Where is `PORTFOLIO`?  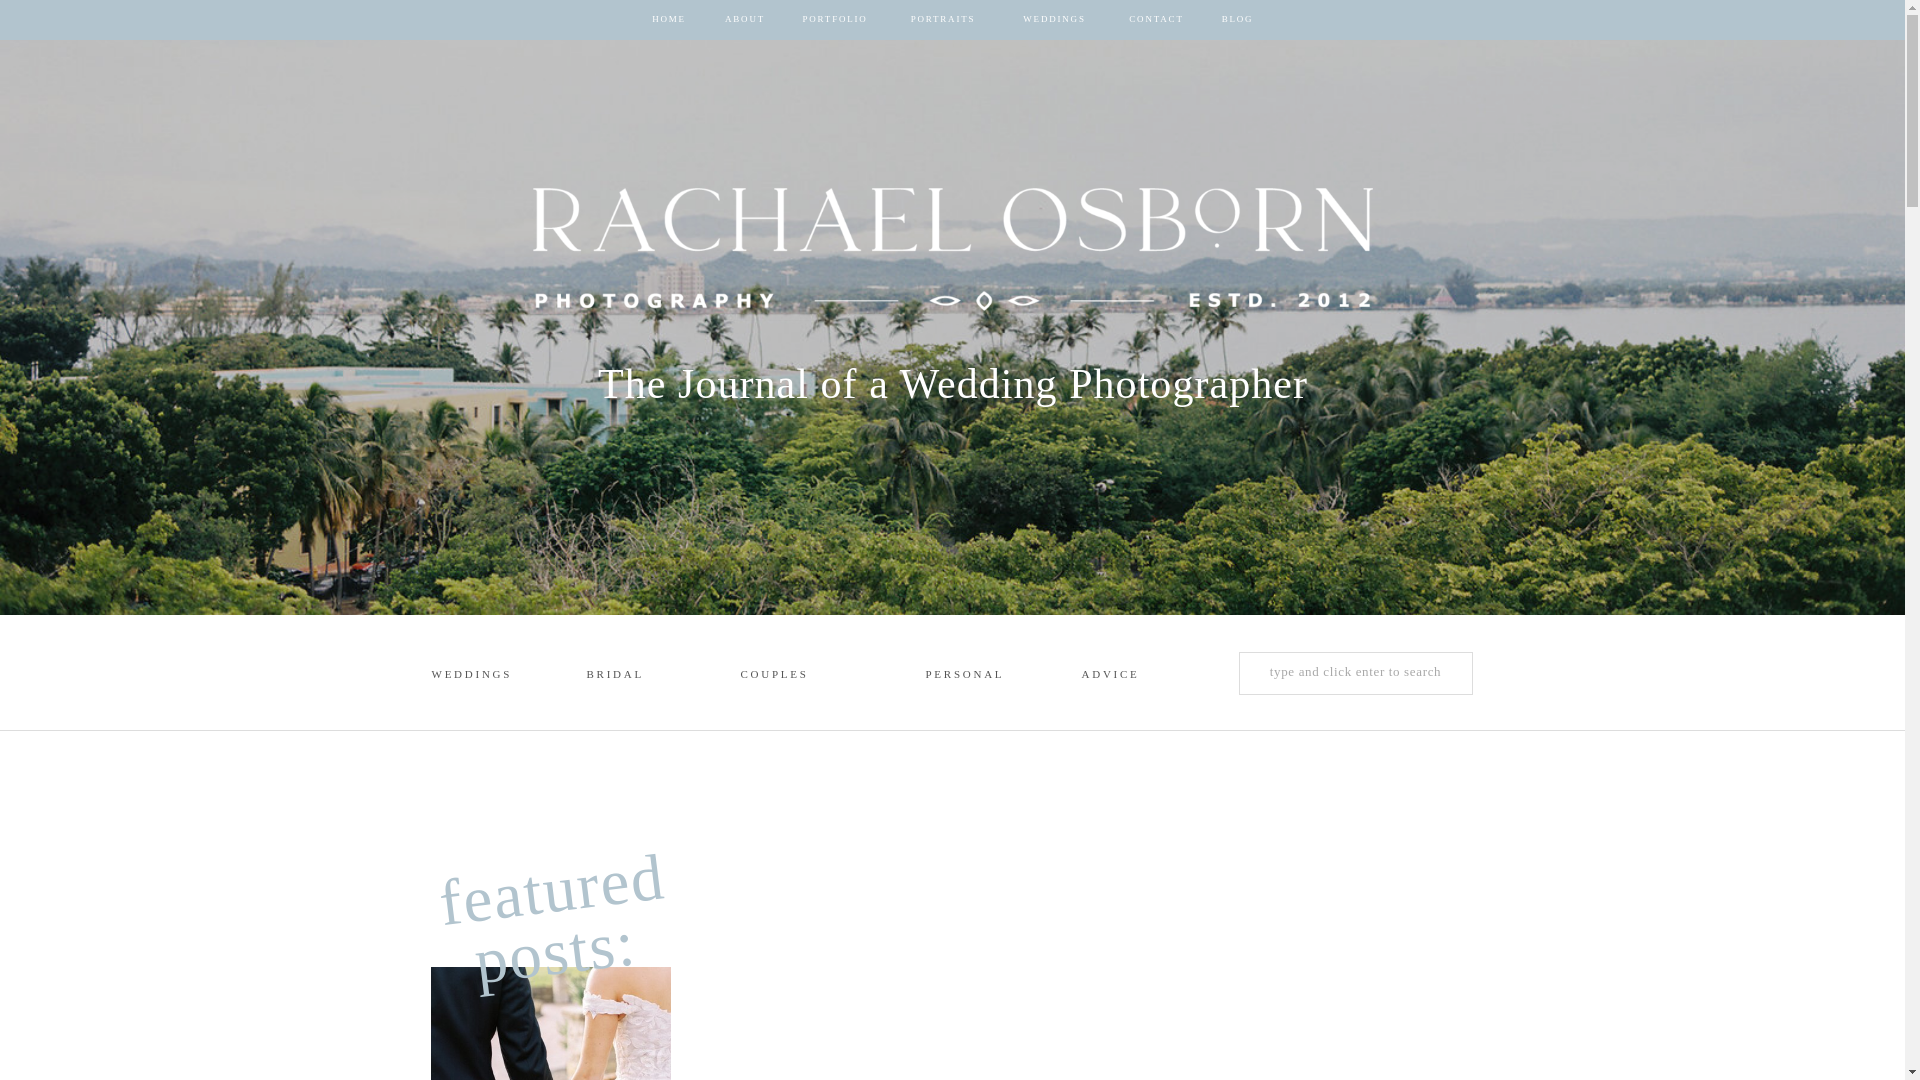
PORTFOLIO is located at coordinates (834, 20).